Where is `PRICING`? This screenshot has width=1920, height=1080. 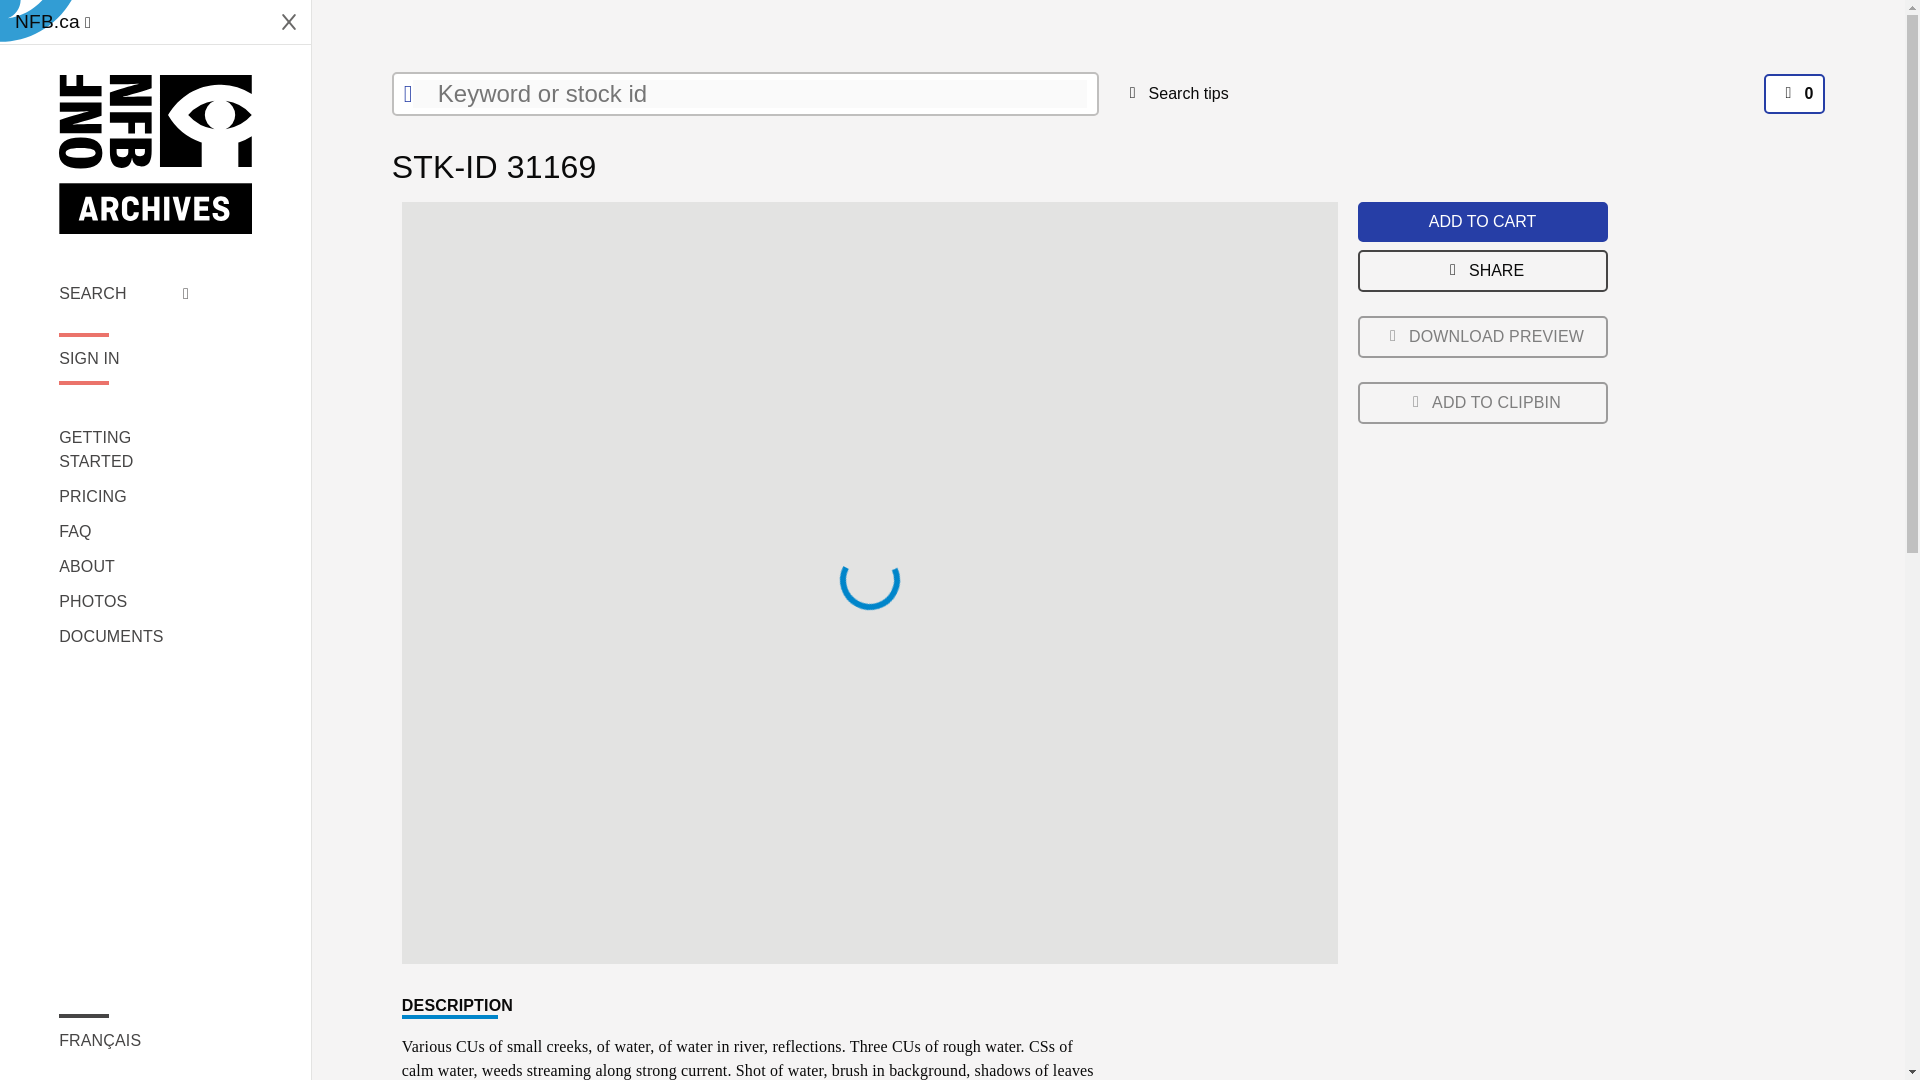
PRICING is located at coordinates (124, 496).